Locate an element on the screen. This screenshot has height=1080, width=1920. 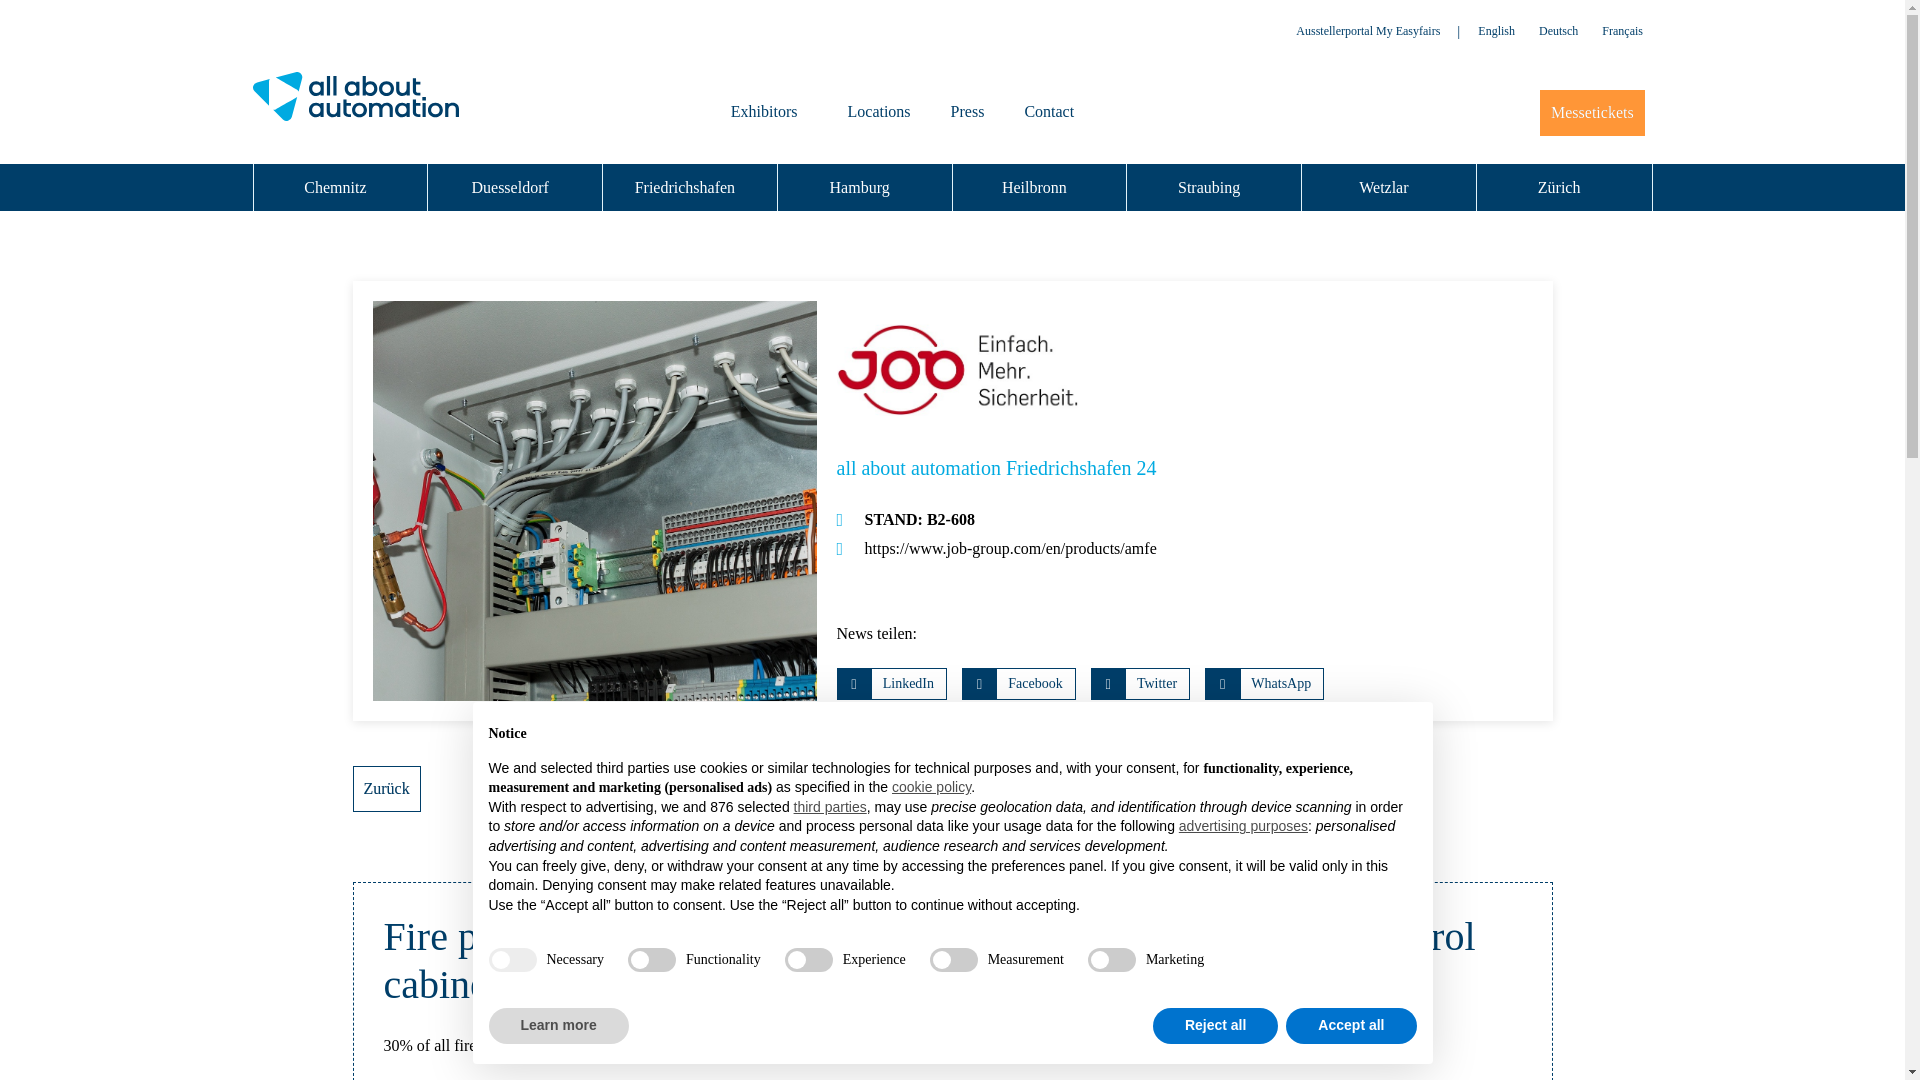
Messetickets is located at coordinates (1592, 112).